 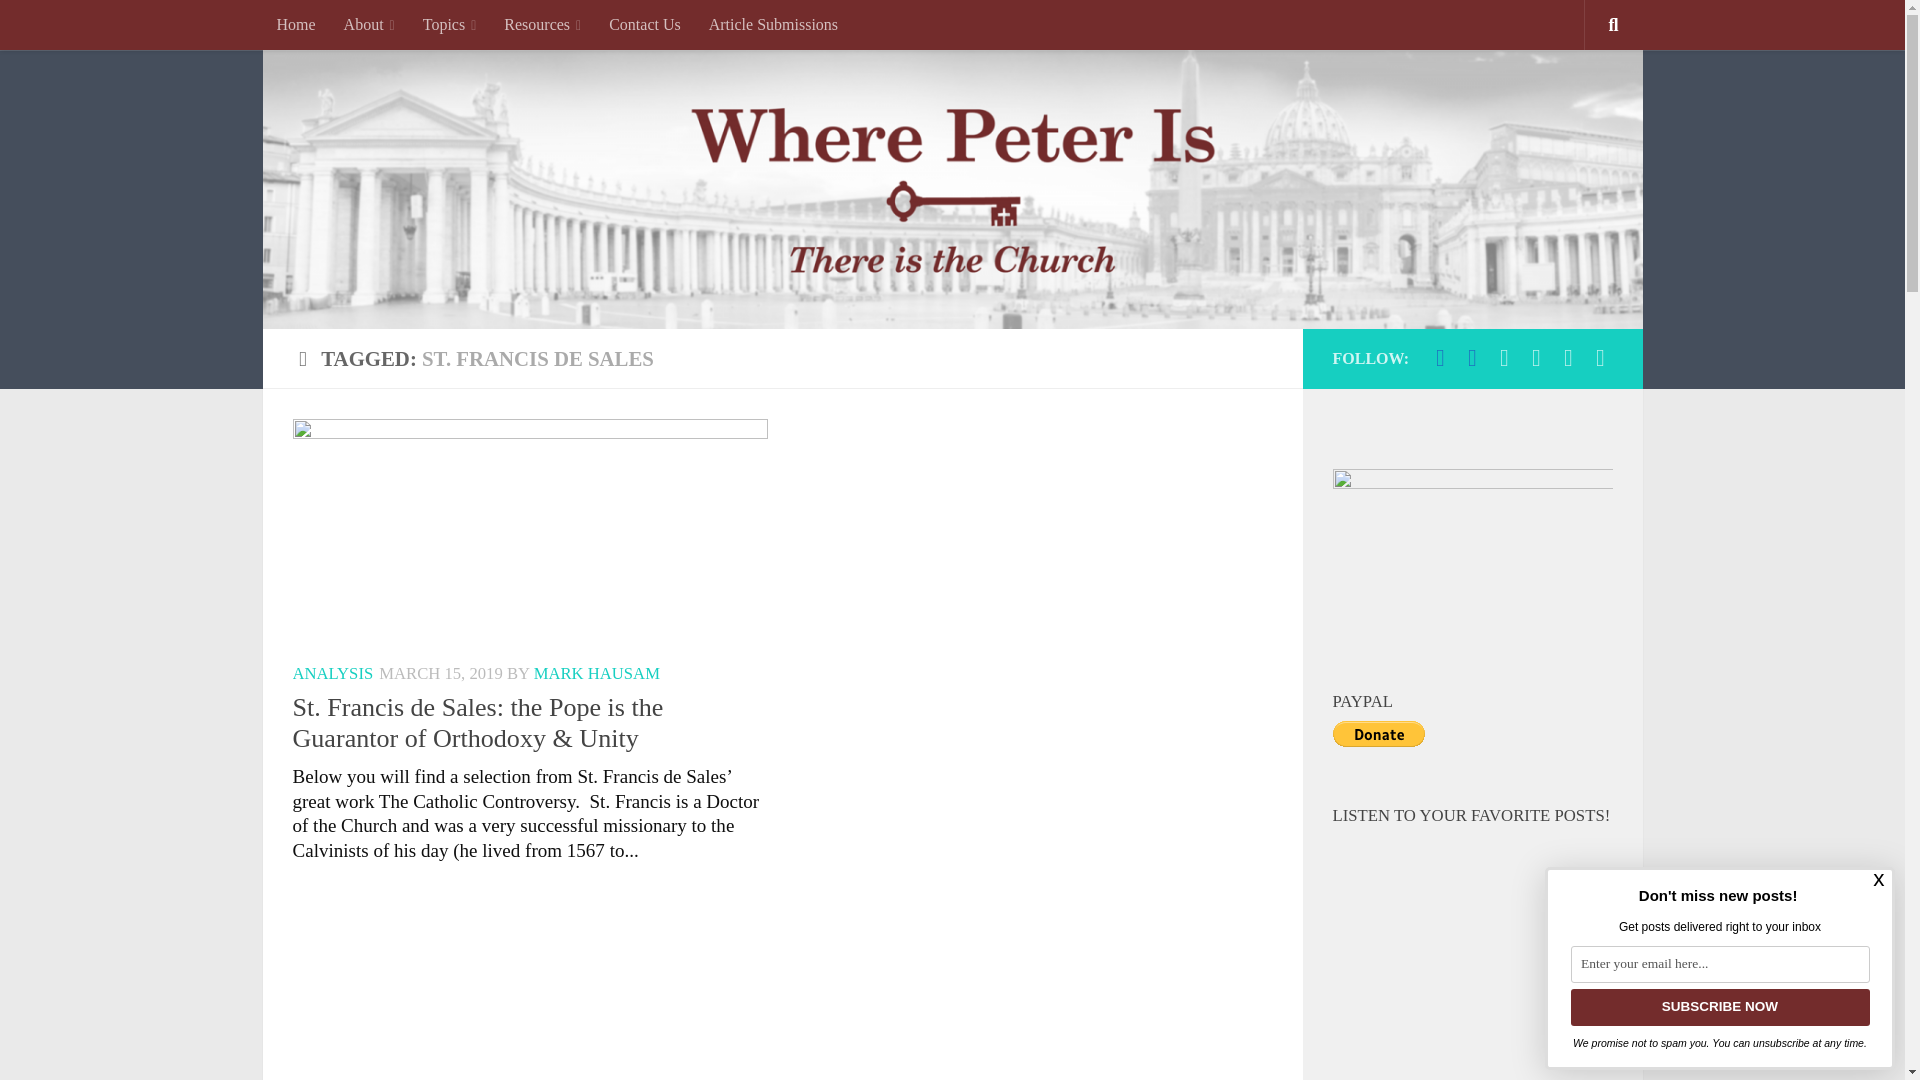 What do you see at coordinates (294, 24) in the screenshot?
I see `Home` at bounding box center [294, 24].